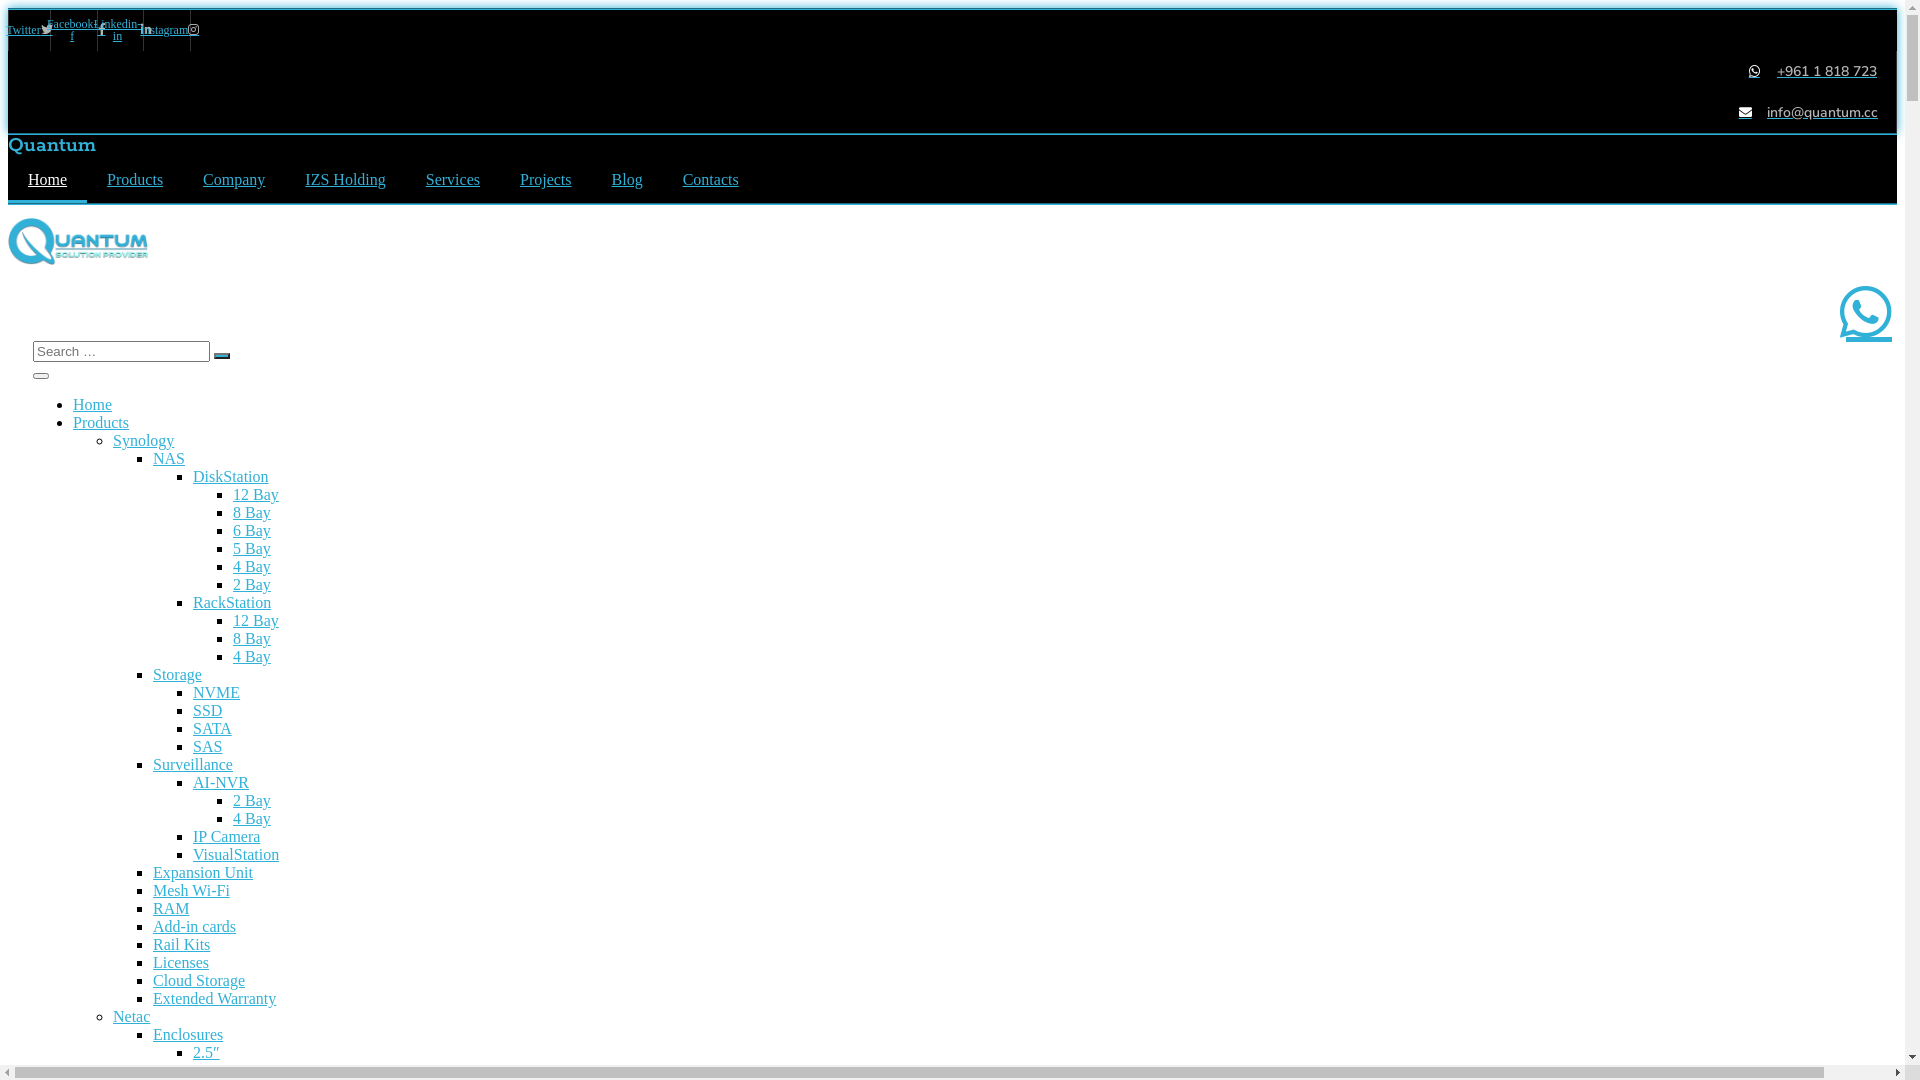  What do you see at coordinates (256, 494) in the screenshot?
I see `12 Bay` at bounding box center [256, 494].